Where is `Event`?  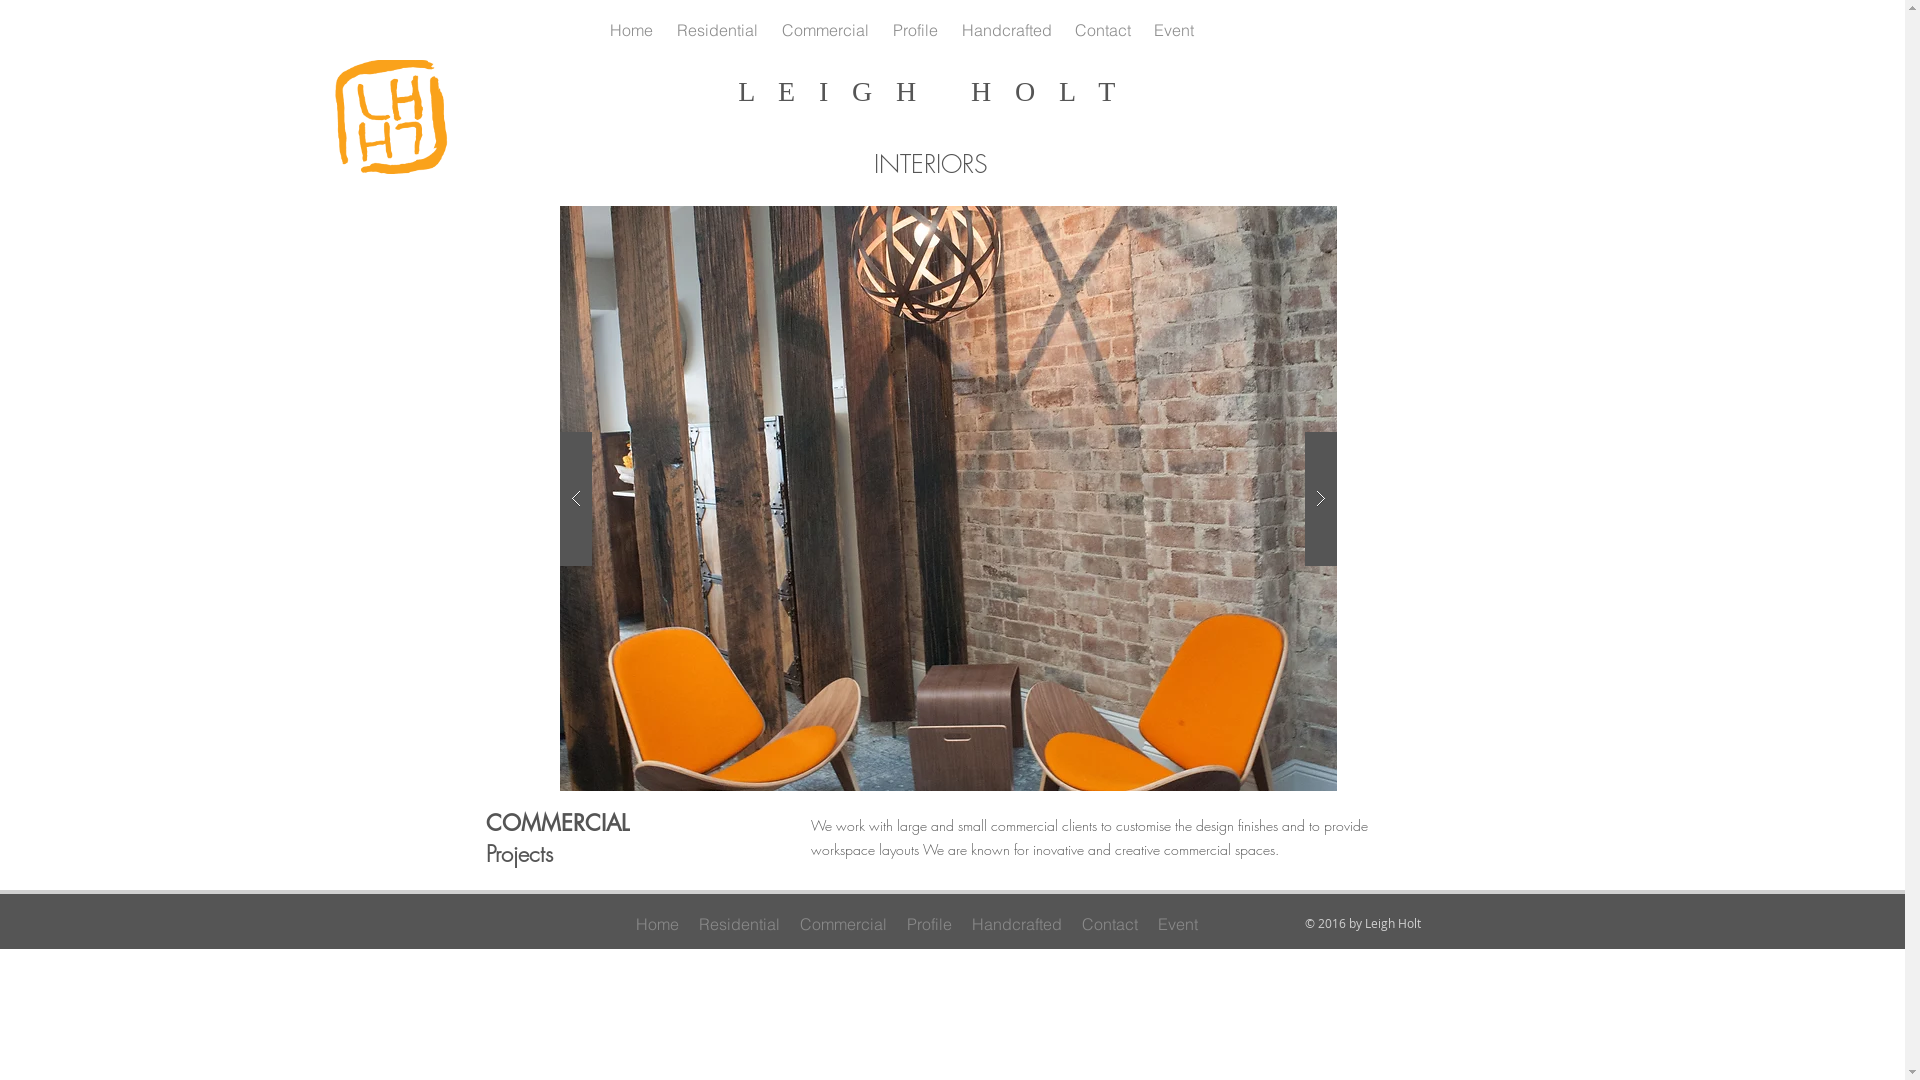
Event is located at coordinates (1178, 924).